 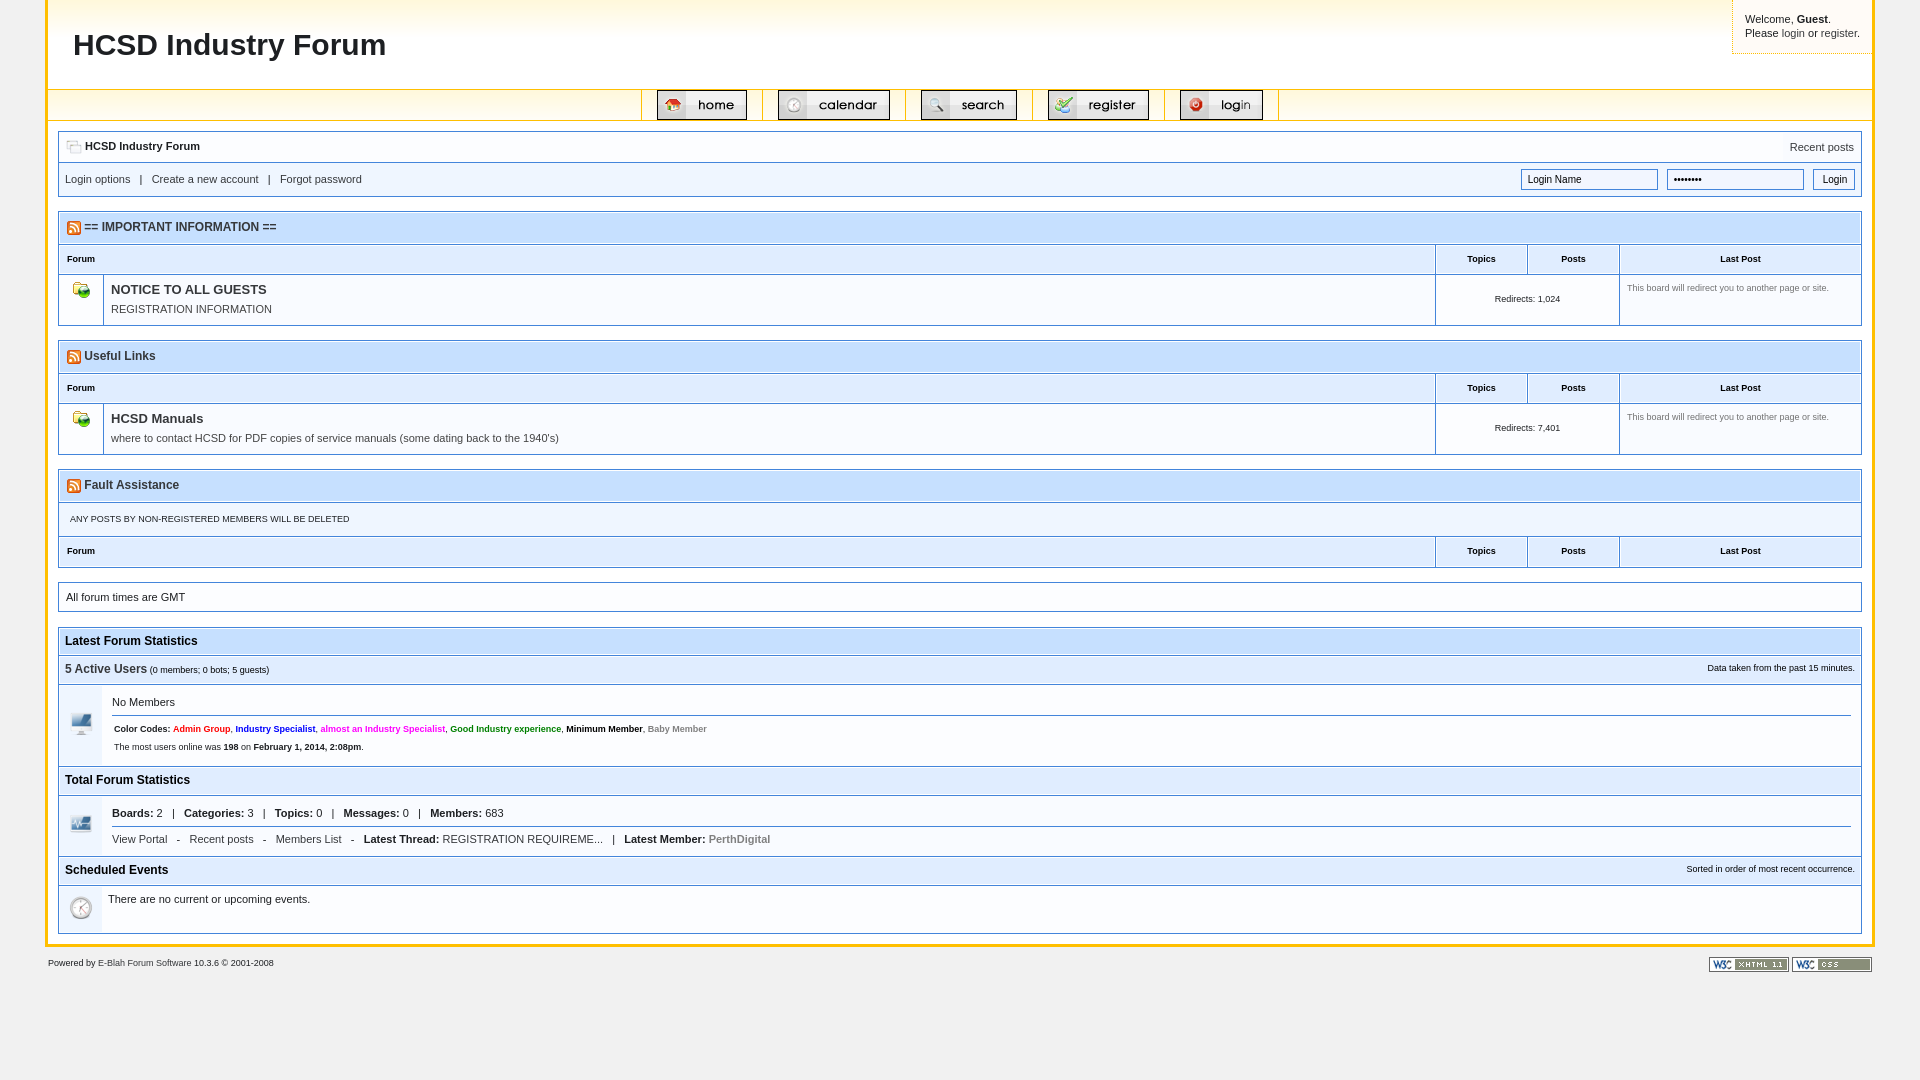 What do you see at coordinates (202, 729) in the screenshot?
I see `Admin Group` at bounding box center [202, 729].